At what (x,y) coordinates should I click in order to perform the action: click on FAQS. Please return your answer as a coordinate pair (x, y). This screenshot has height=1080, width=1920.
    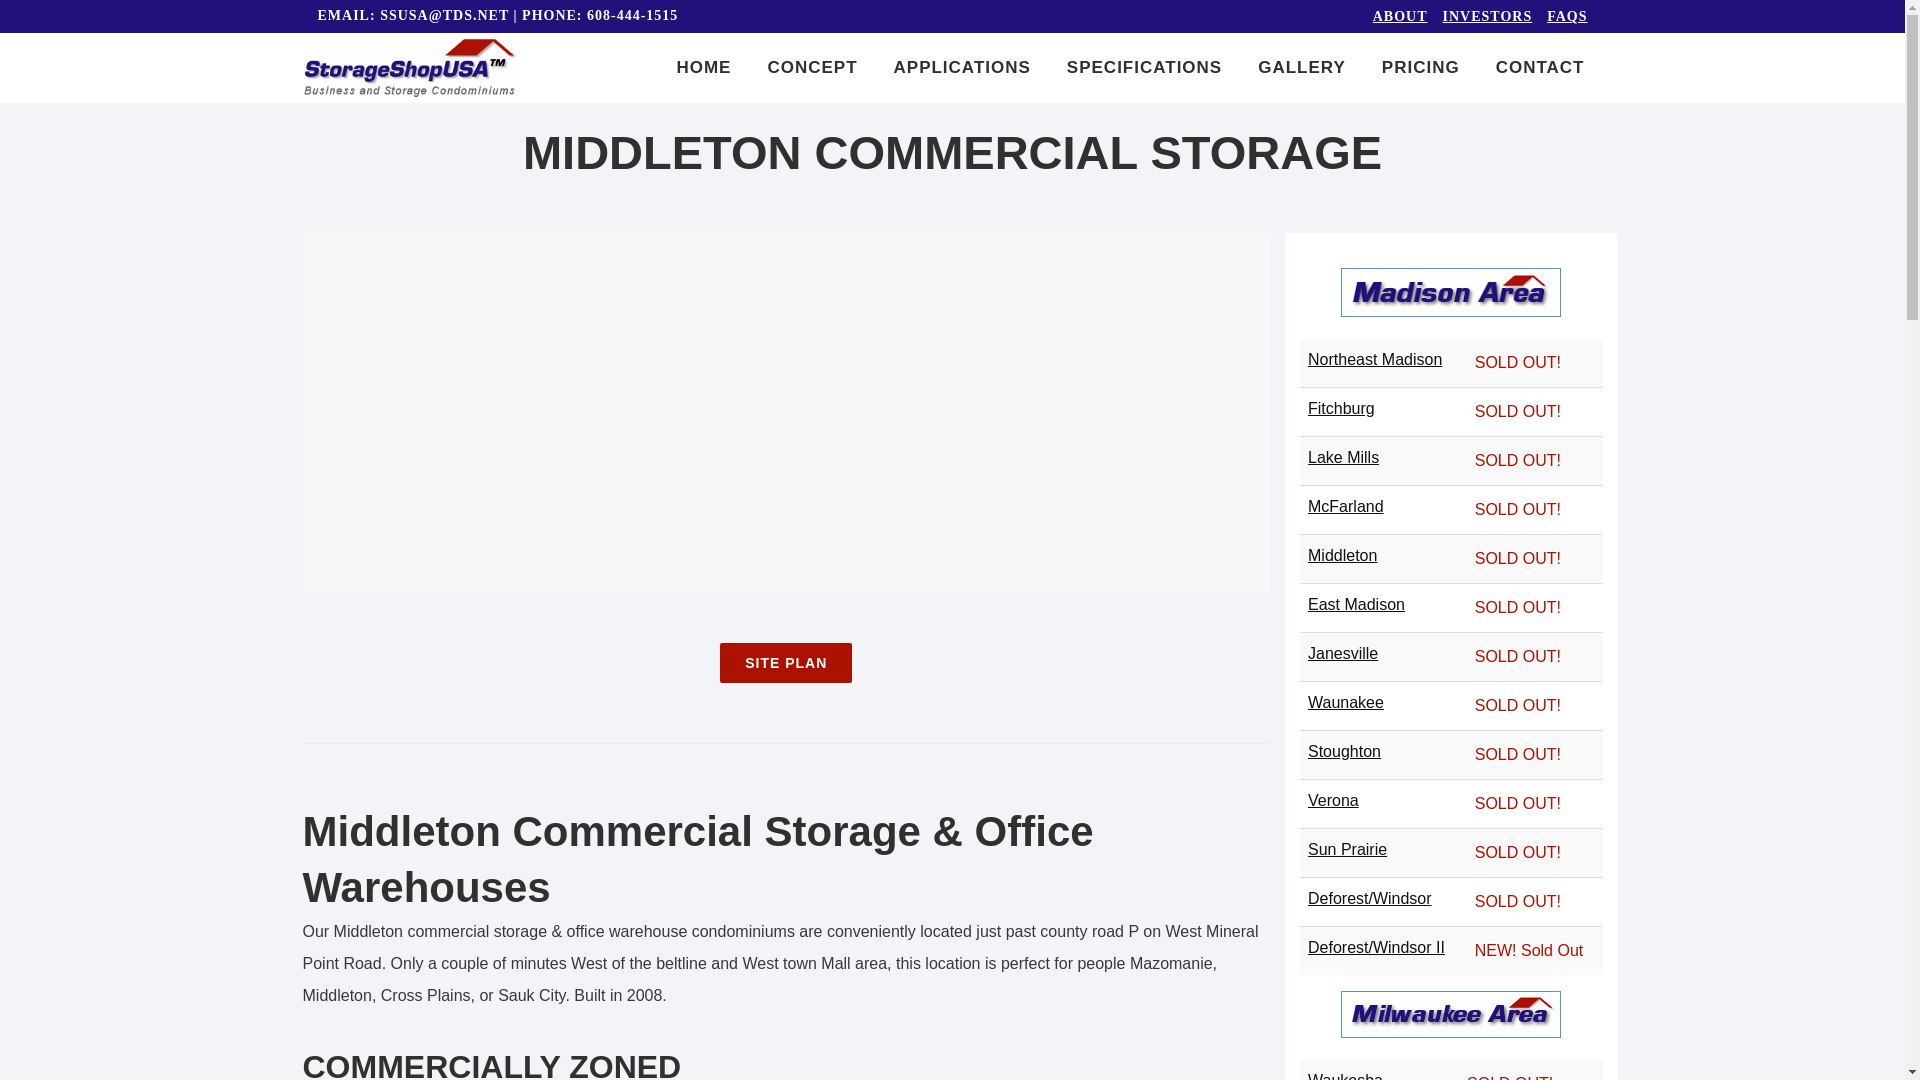
    Looking at the image, I should click on (1560, 16).